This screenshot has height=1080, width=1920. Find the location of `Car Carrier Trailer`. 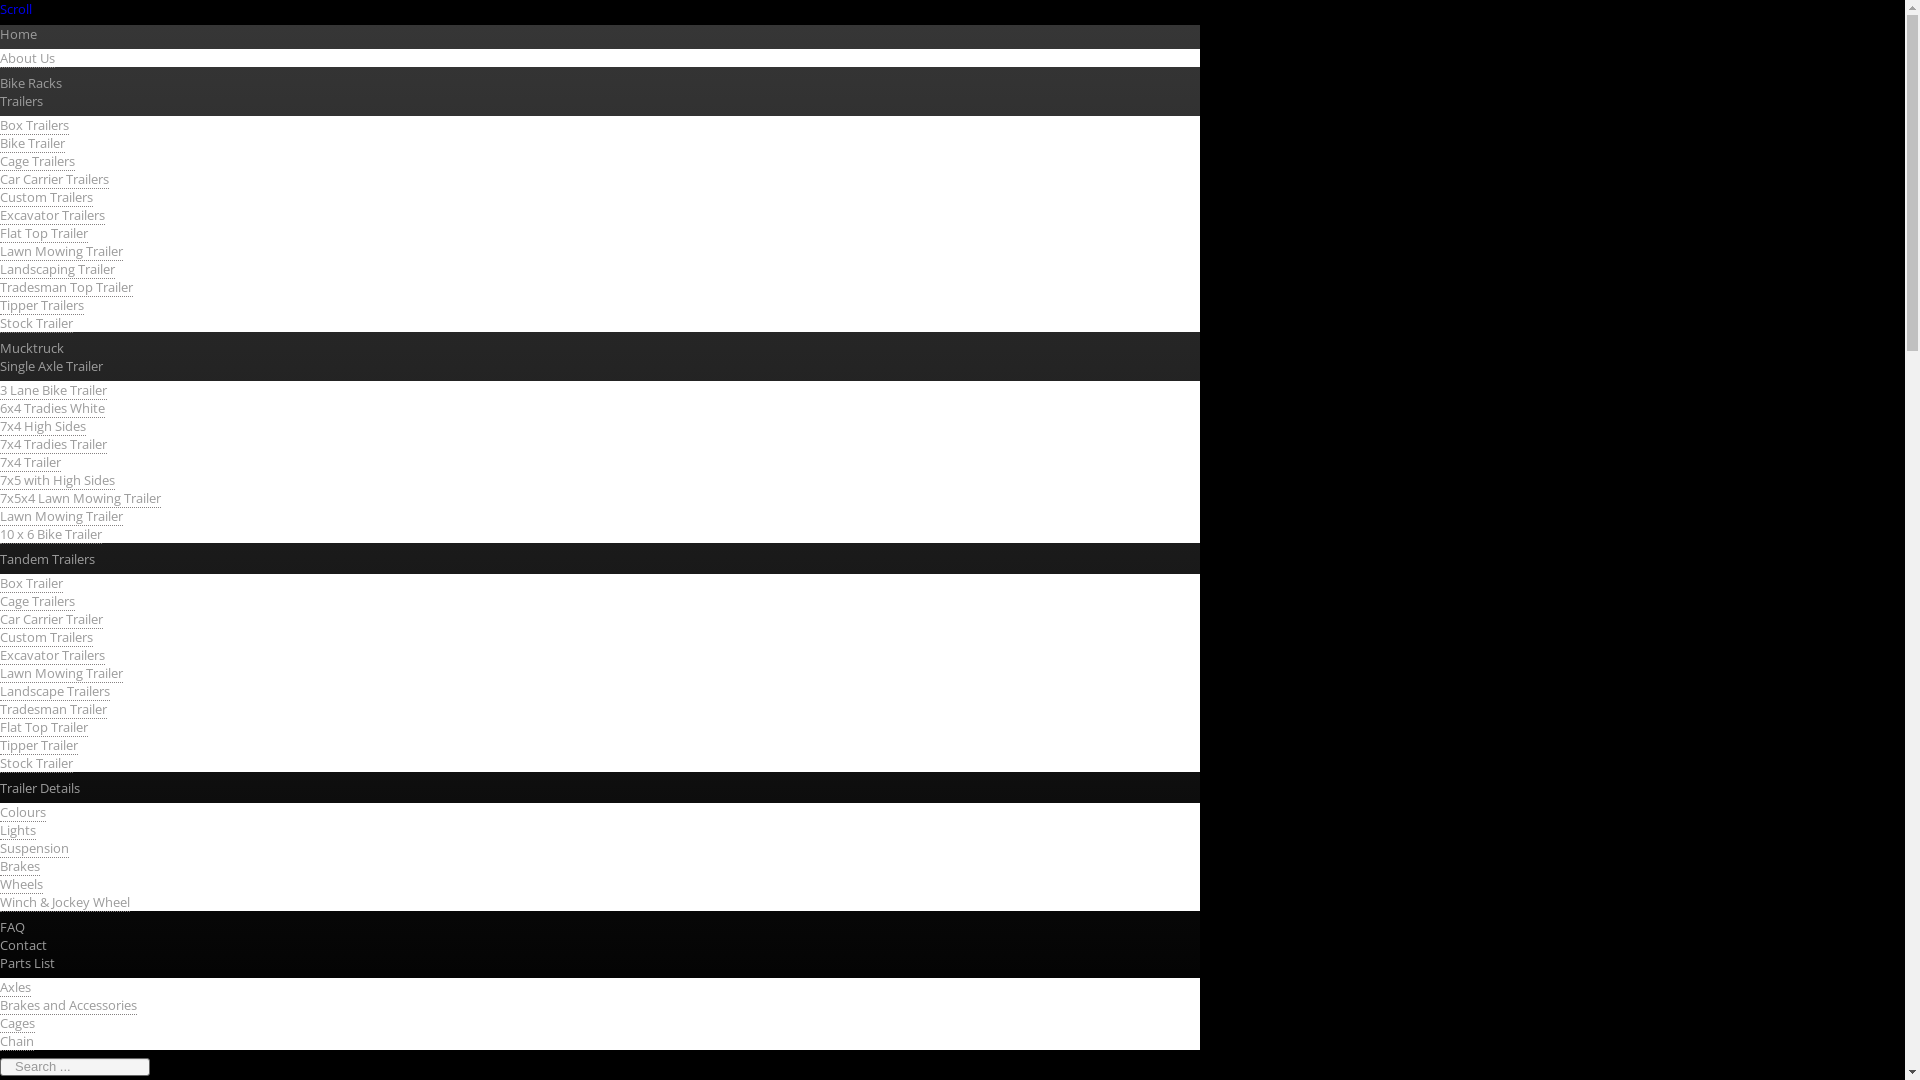

Car Carrier Trailer is located at coordinates (52, 620).